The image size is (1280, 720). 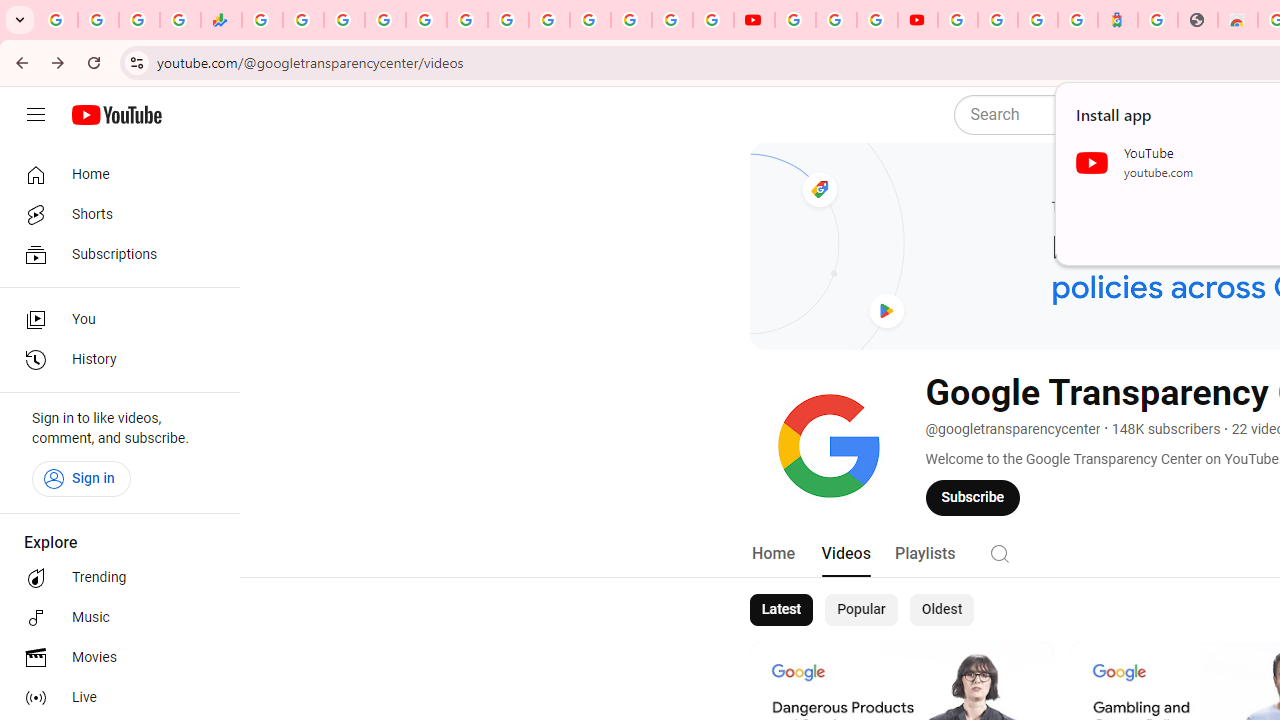 I want to click on Sign in - Google Accounts, so click(x=672, y=20).